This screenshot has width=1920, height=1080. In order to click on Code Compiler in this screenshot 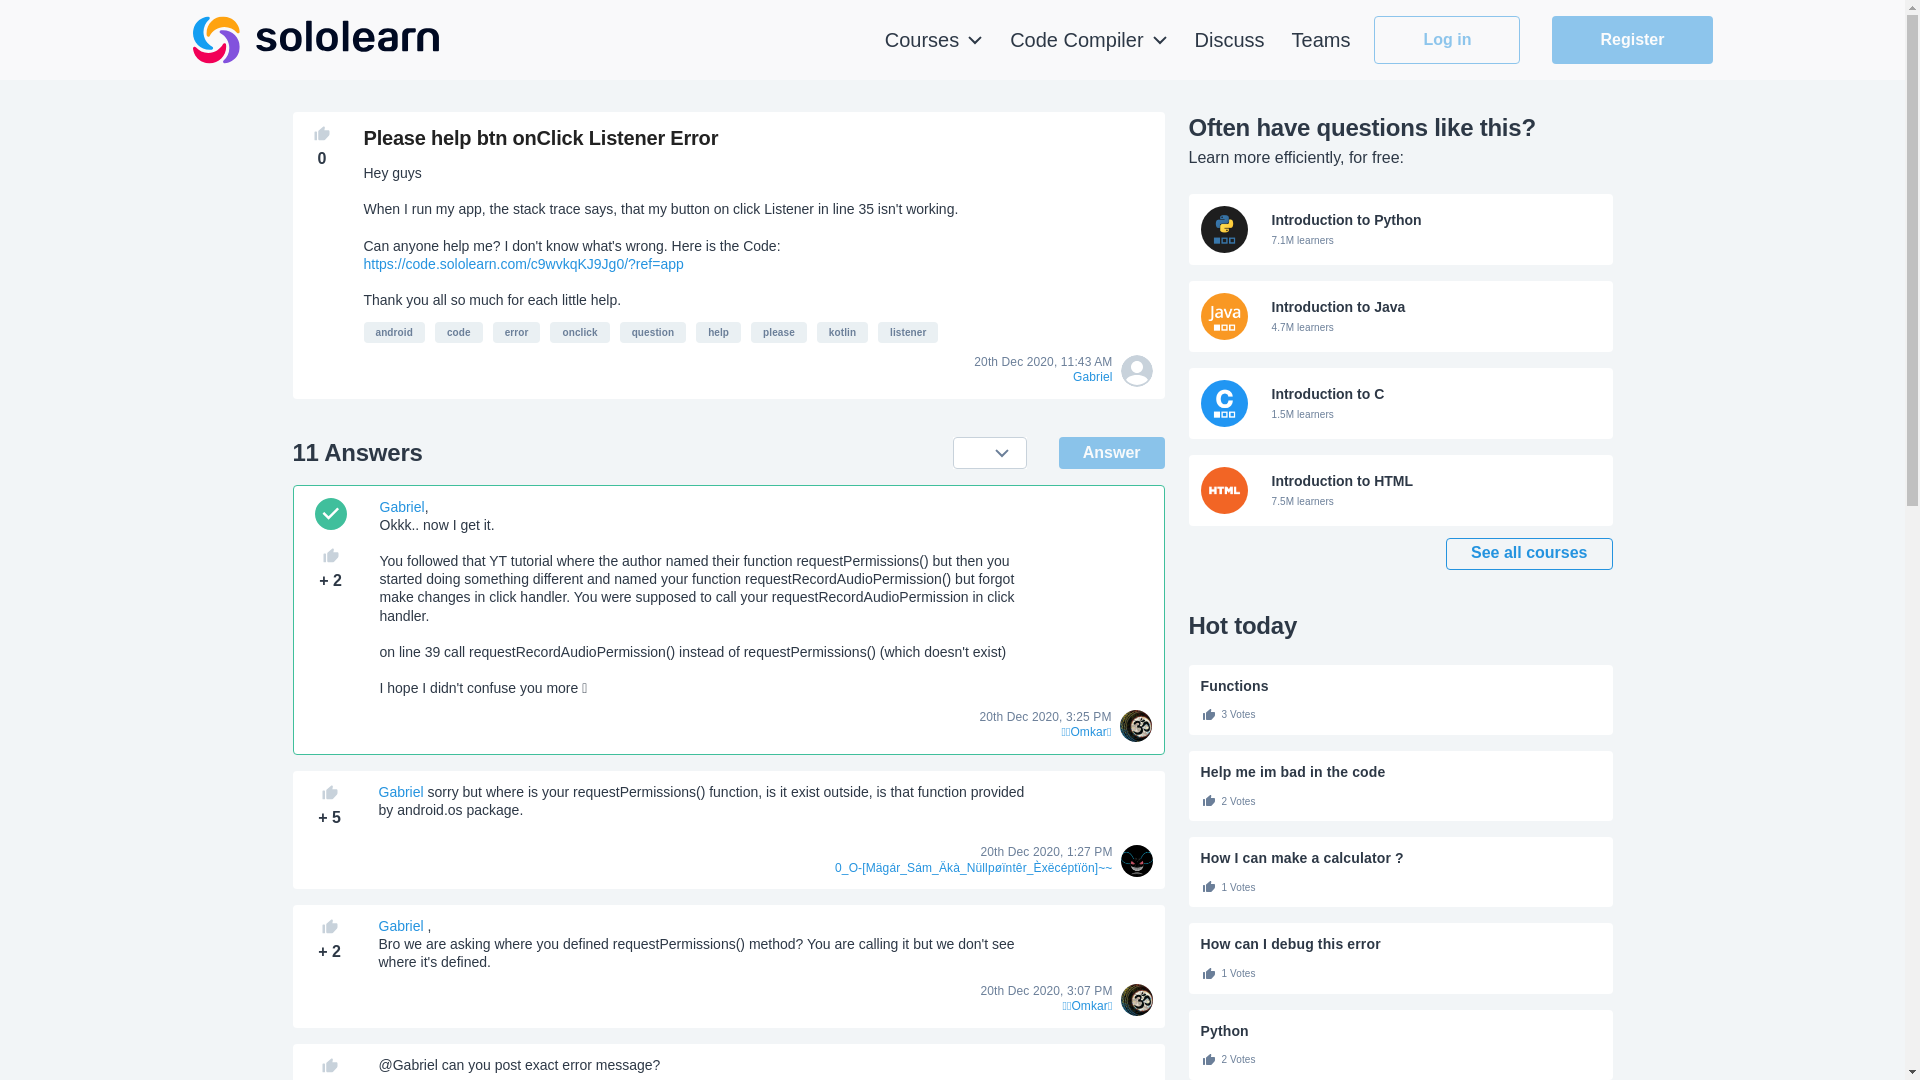, I will do `click(1088, 40)`.